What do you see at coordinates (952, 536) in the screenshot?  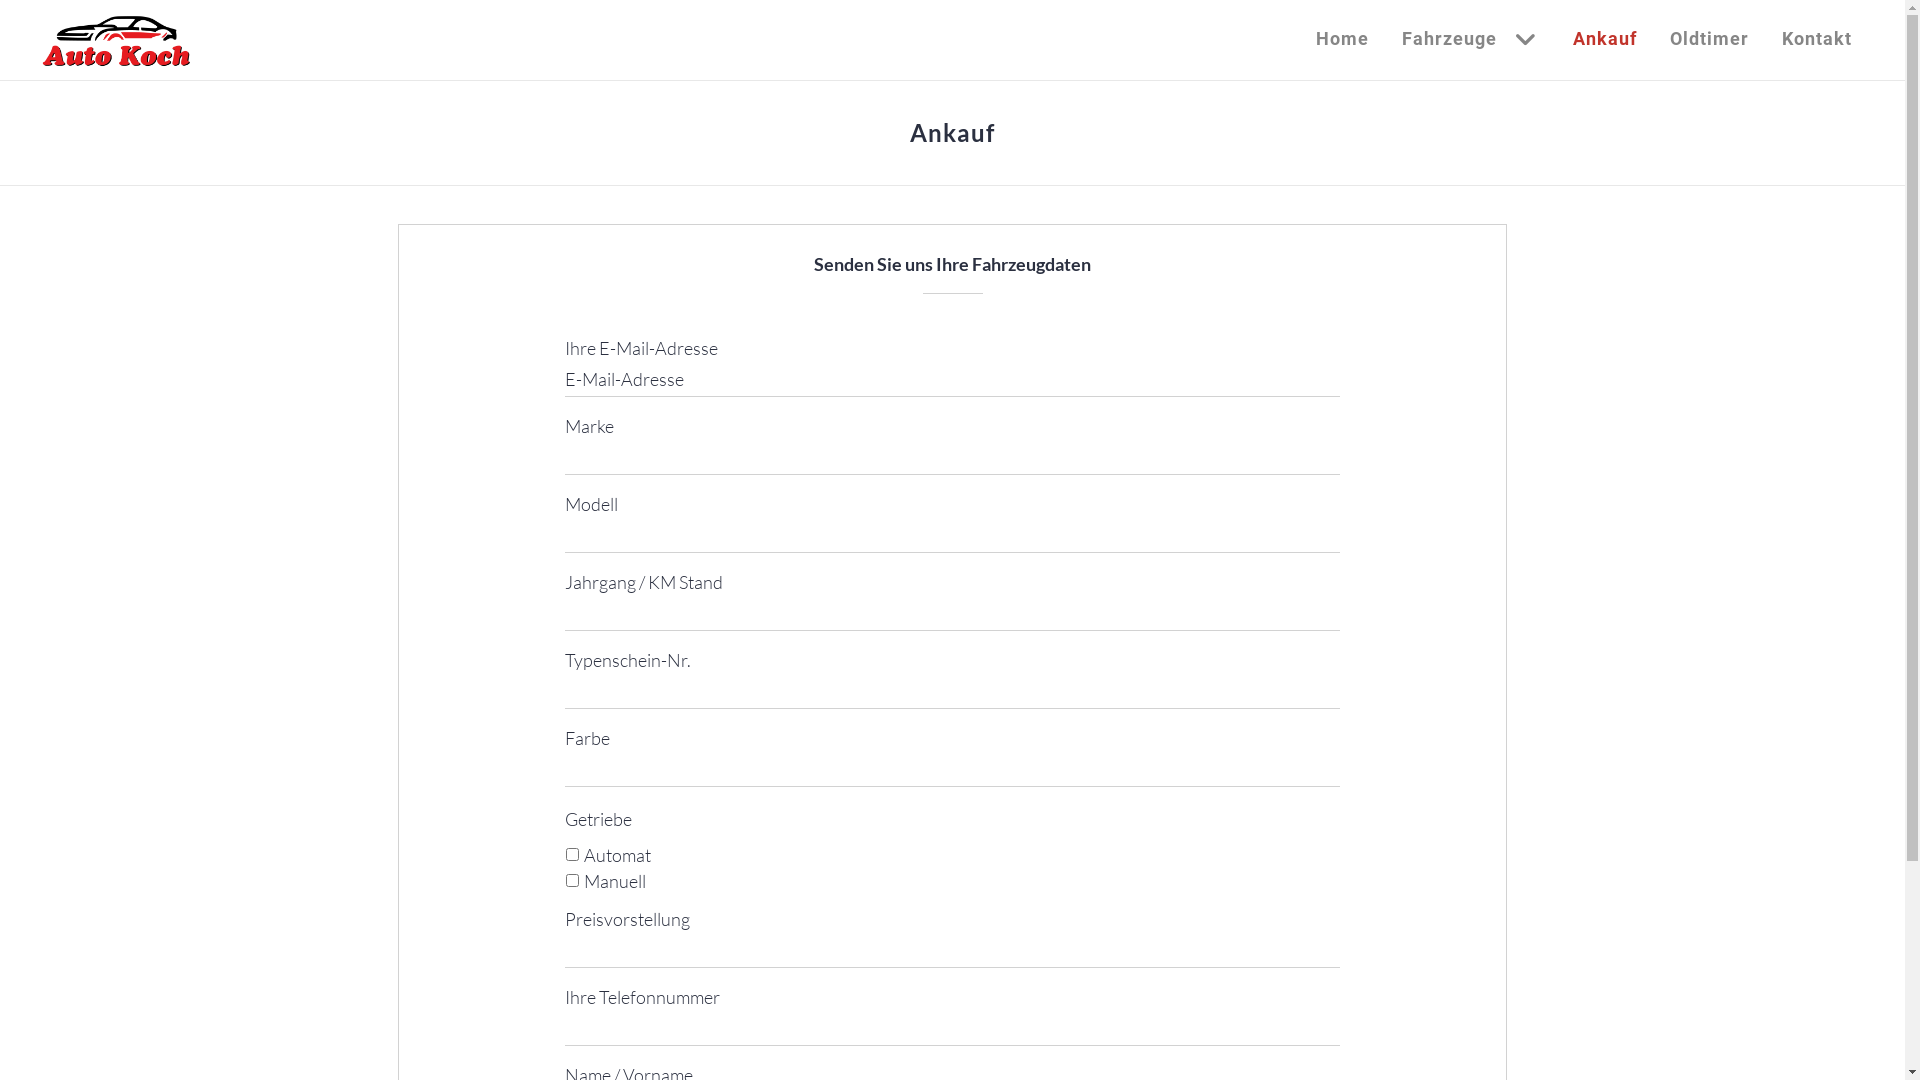 I see `Modell` at bounding box center [952, 536].